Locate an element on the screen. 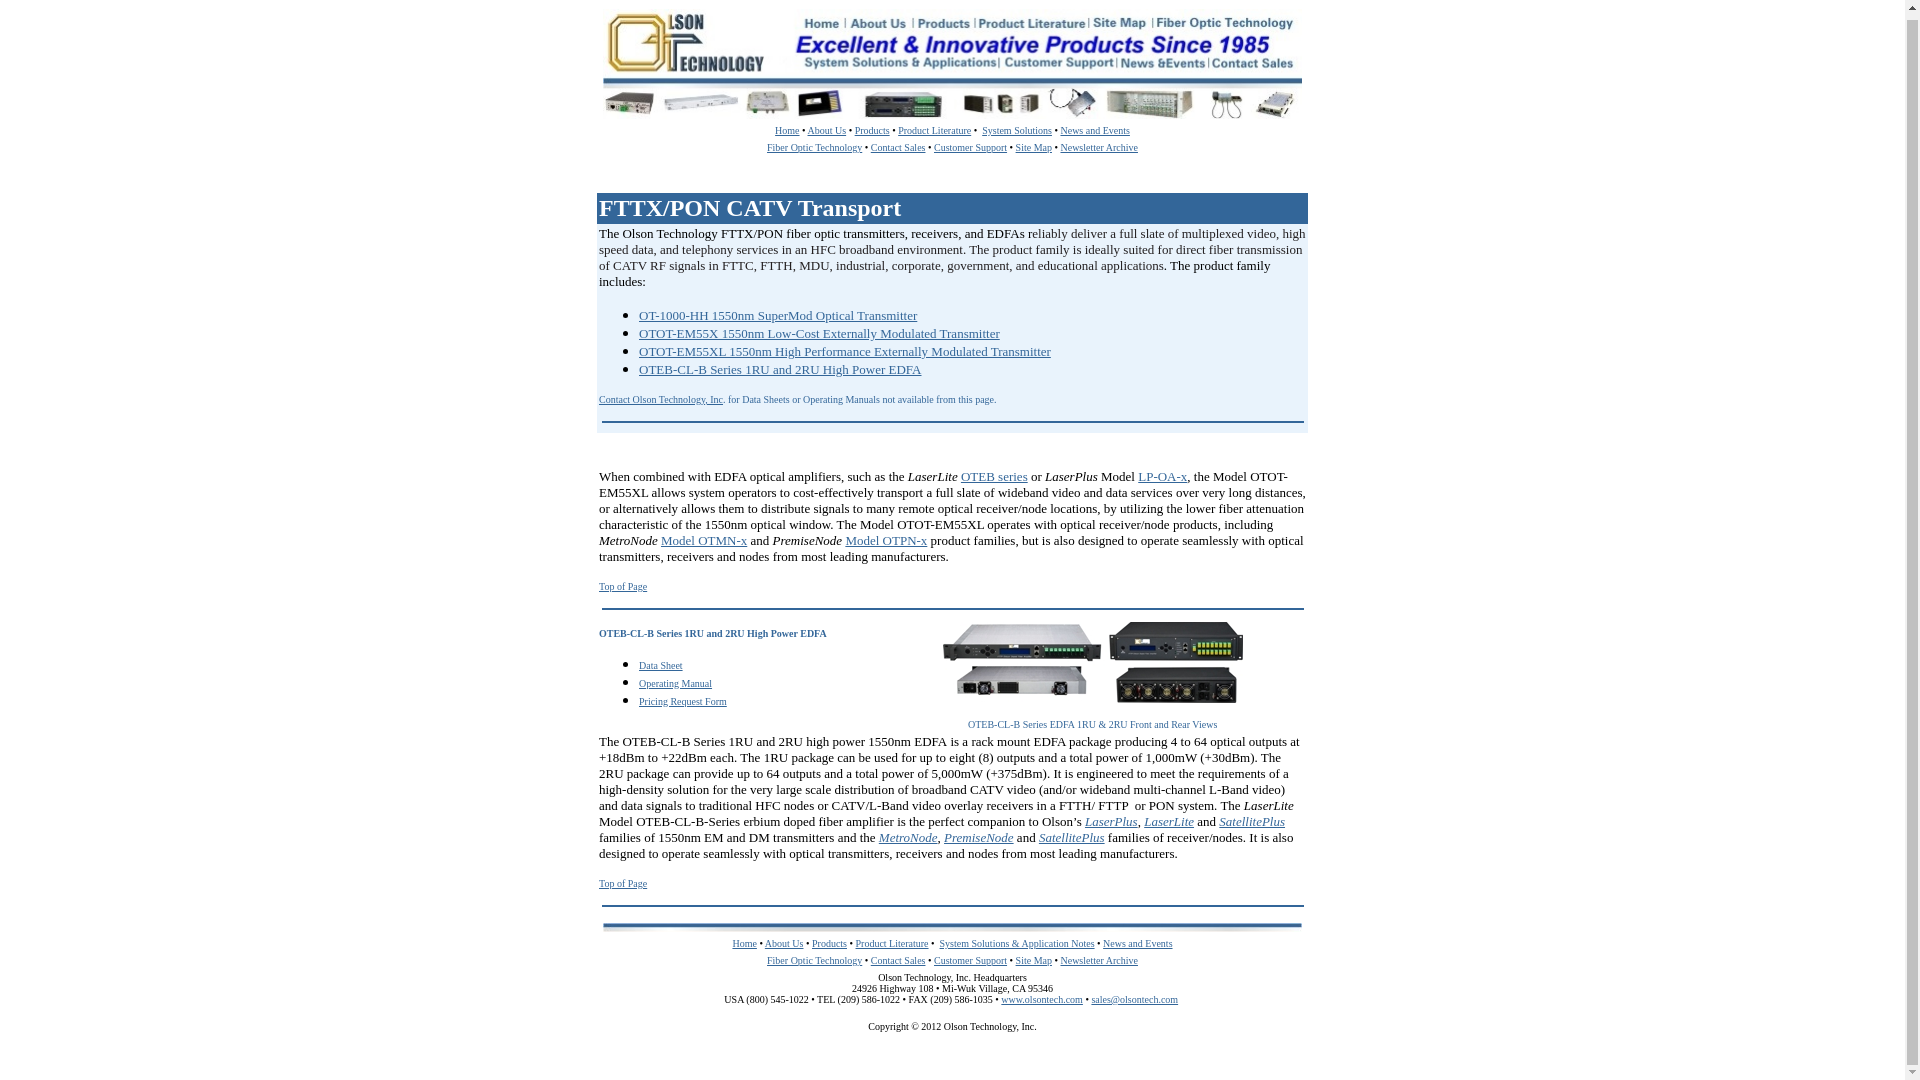  Product Literature is located at coordinates (892, 944).